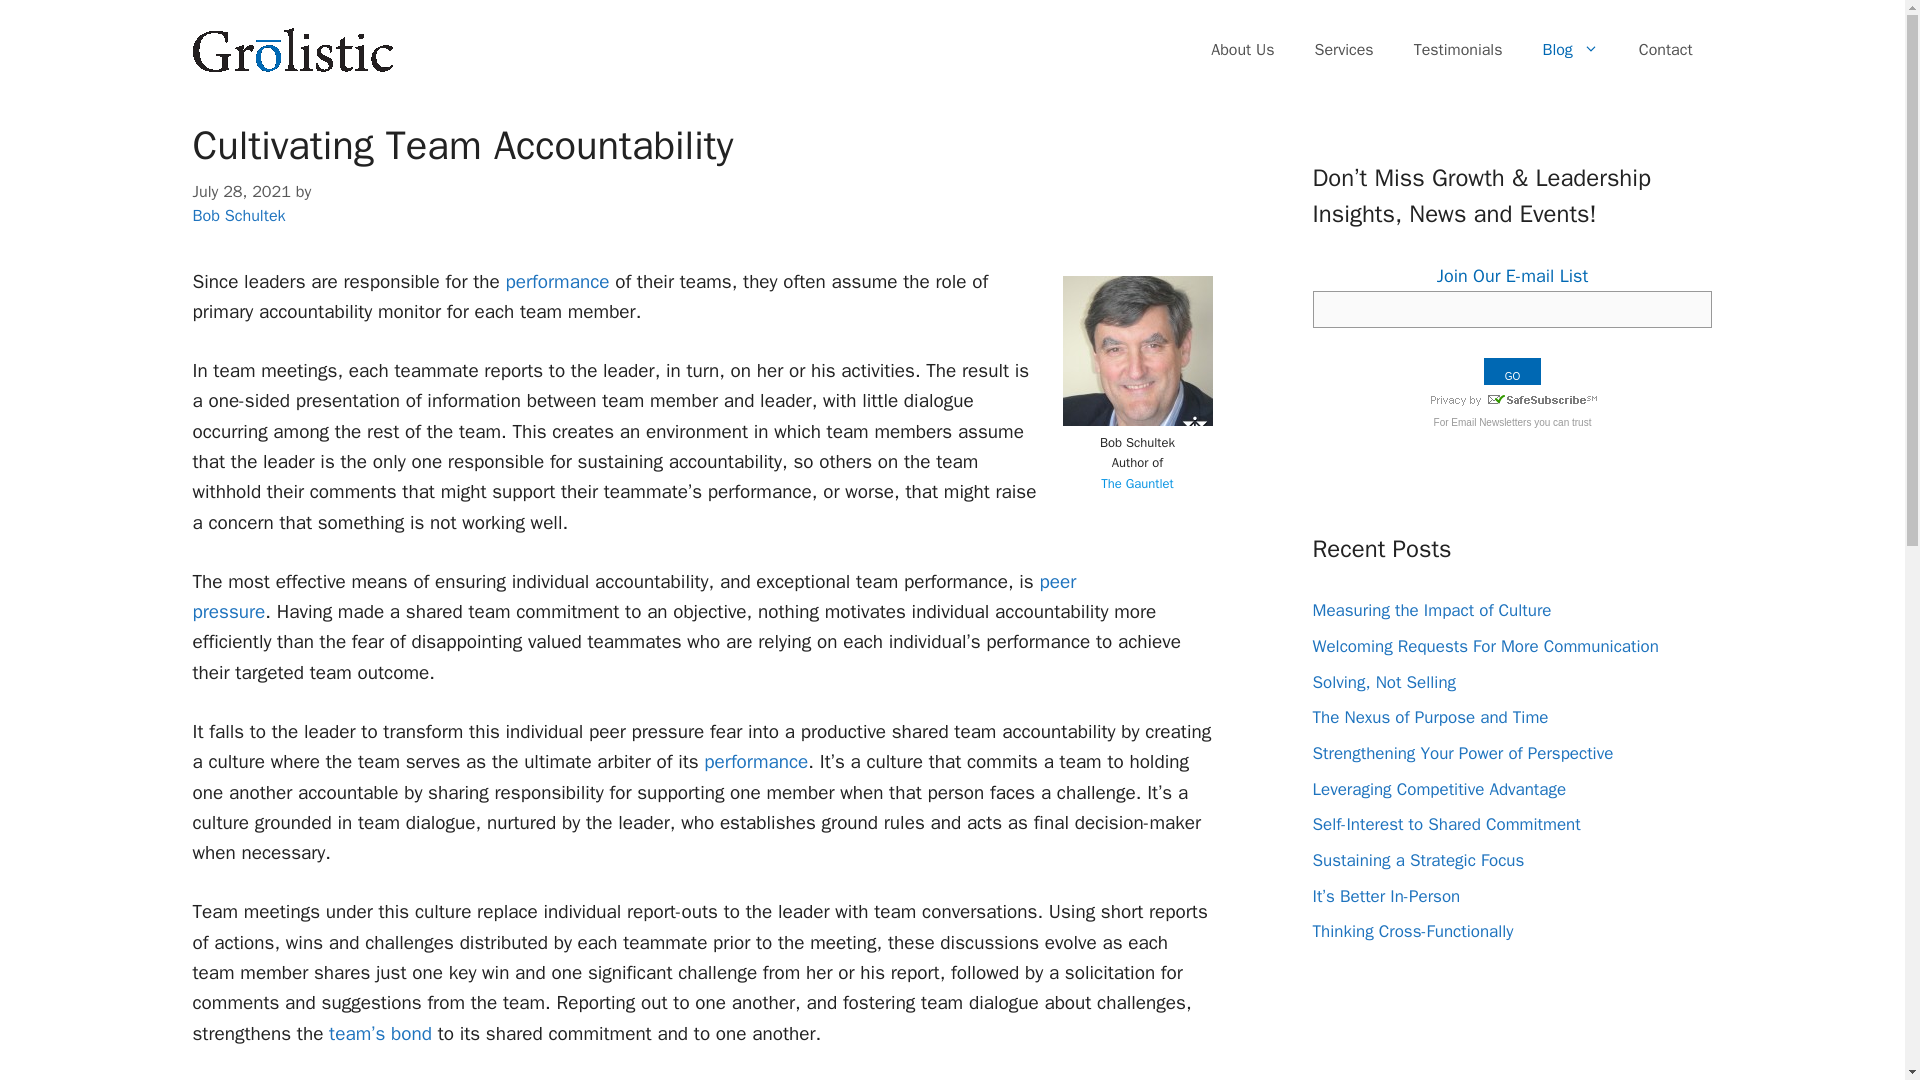 This screenshot has height=1080, width=1920. Describe the element at coordinates (238, 215) in the screenshot. I see `Bob Schultek` at that location.